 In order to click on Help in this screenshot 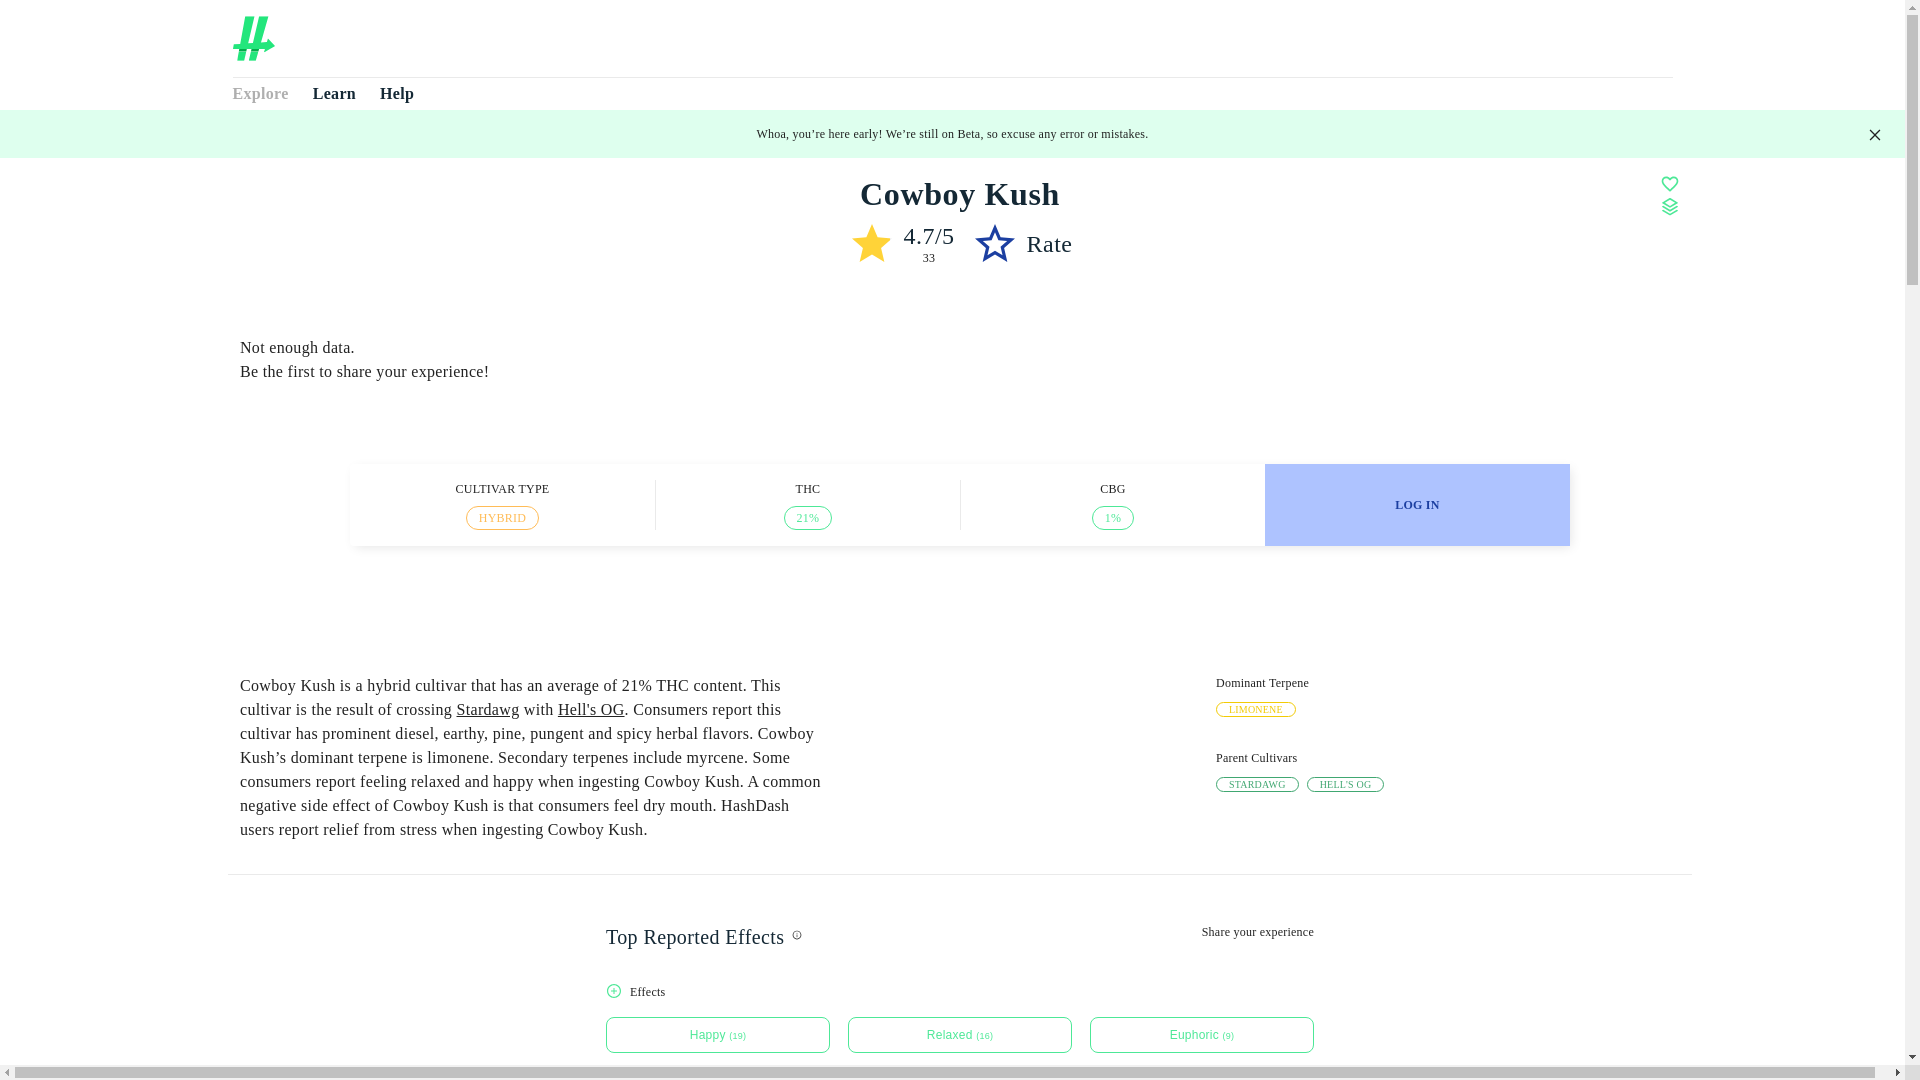, I will do `click(397, 93)`.